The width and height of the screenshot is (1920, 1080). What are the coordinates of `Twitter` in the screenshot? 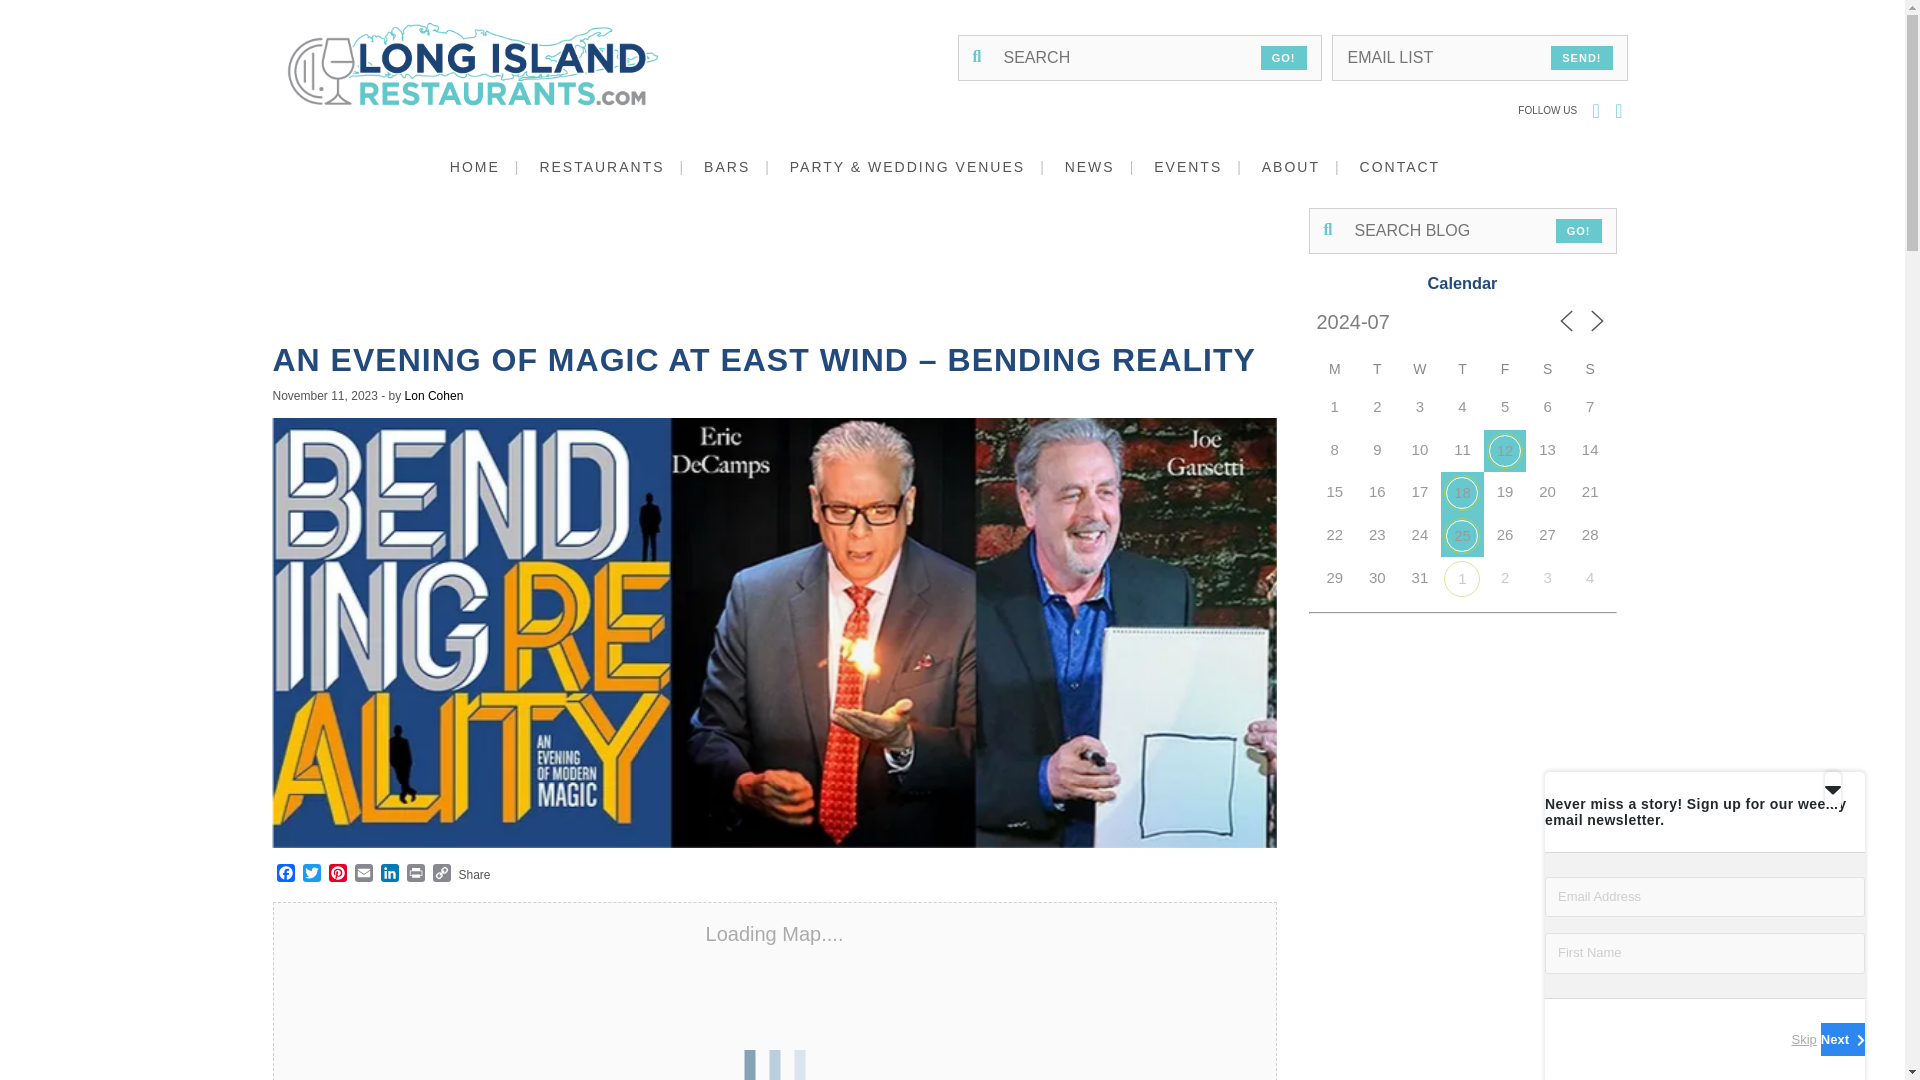 It's located at (310, 874).